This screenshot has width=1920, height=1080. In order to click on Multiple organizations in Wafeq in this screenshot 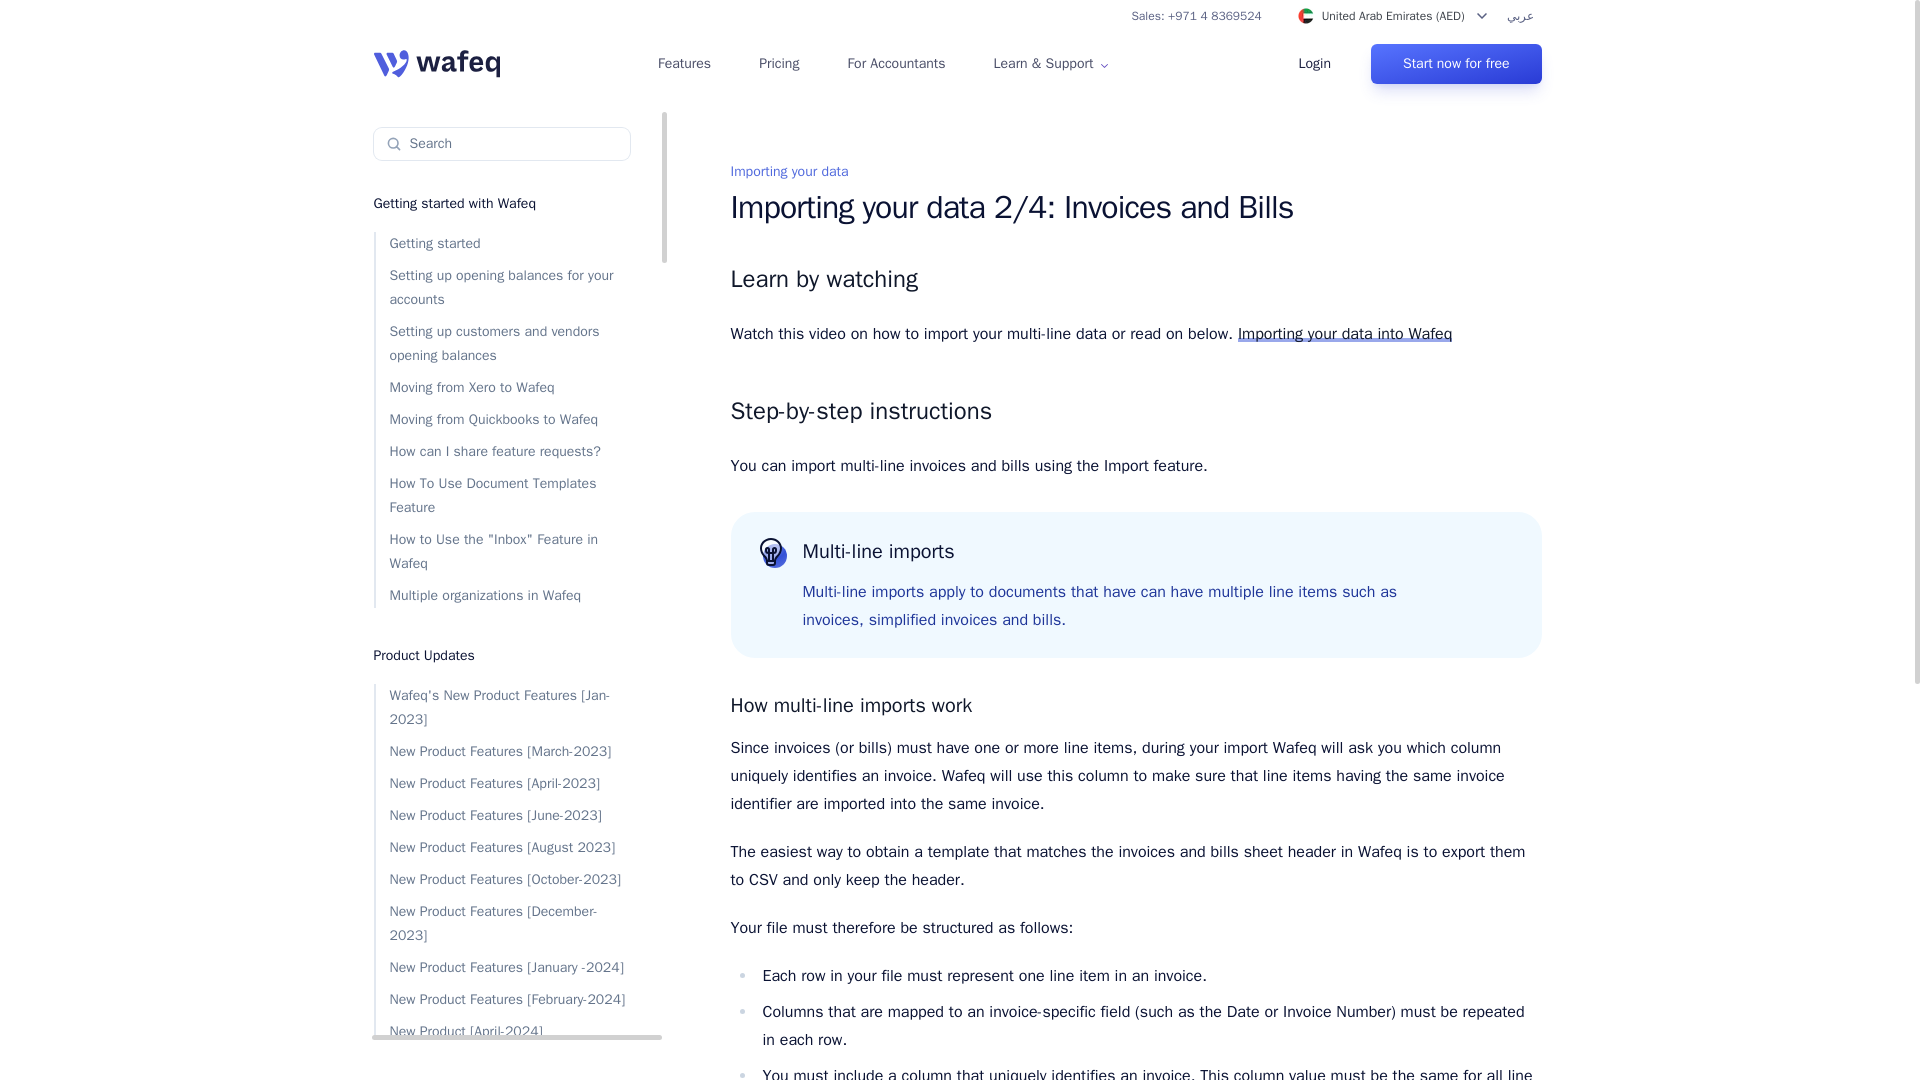, I will do `click(502, 596)`.